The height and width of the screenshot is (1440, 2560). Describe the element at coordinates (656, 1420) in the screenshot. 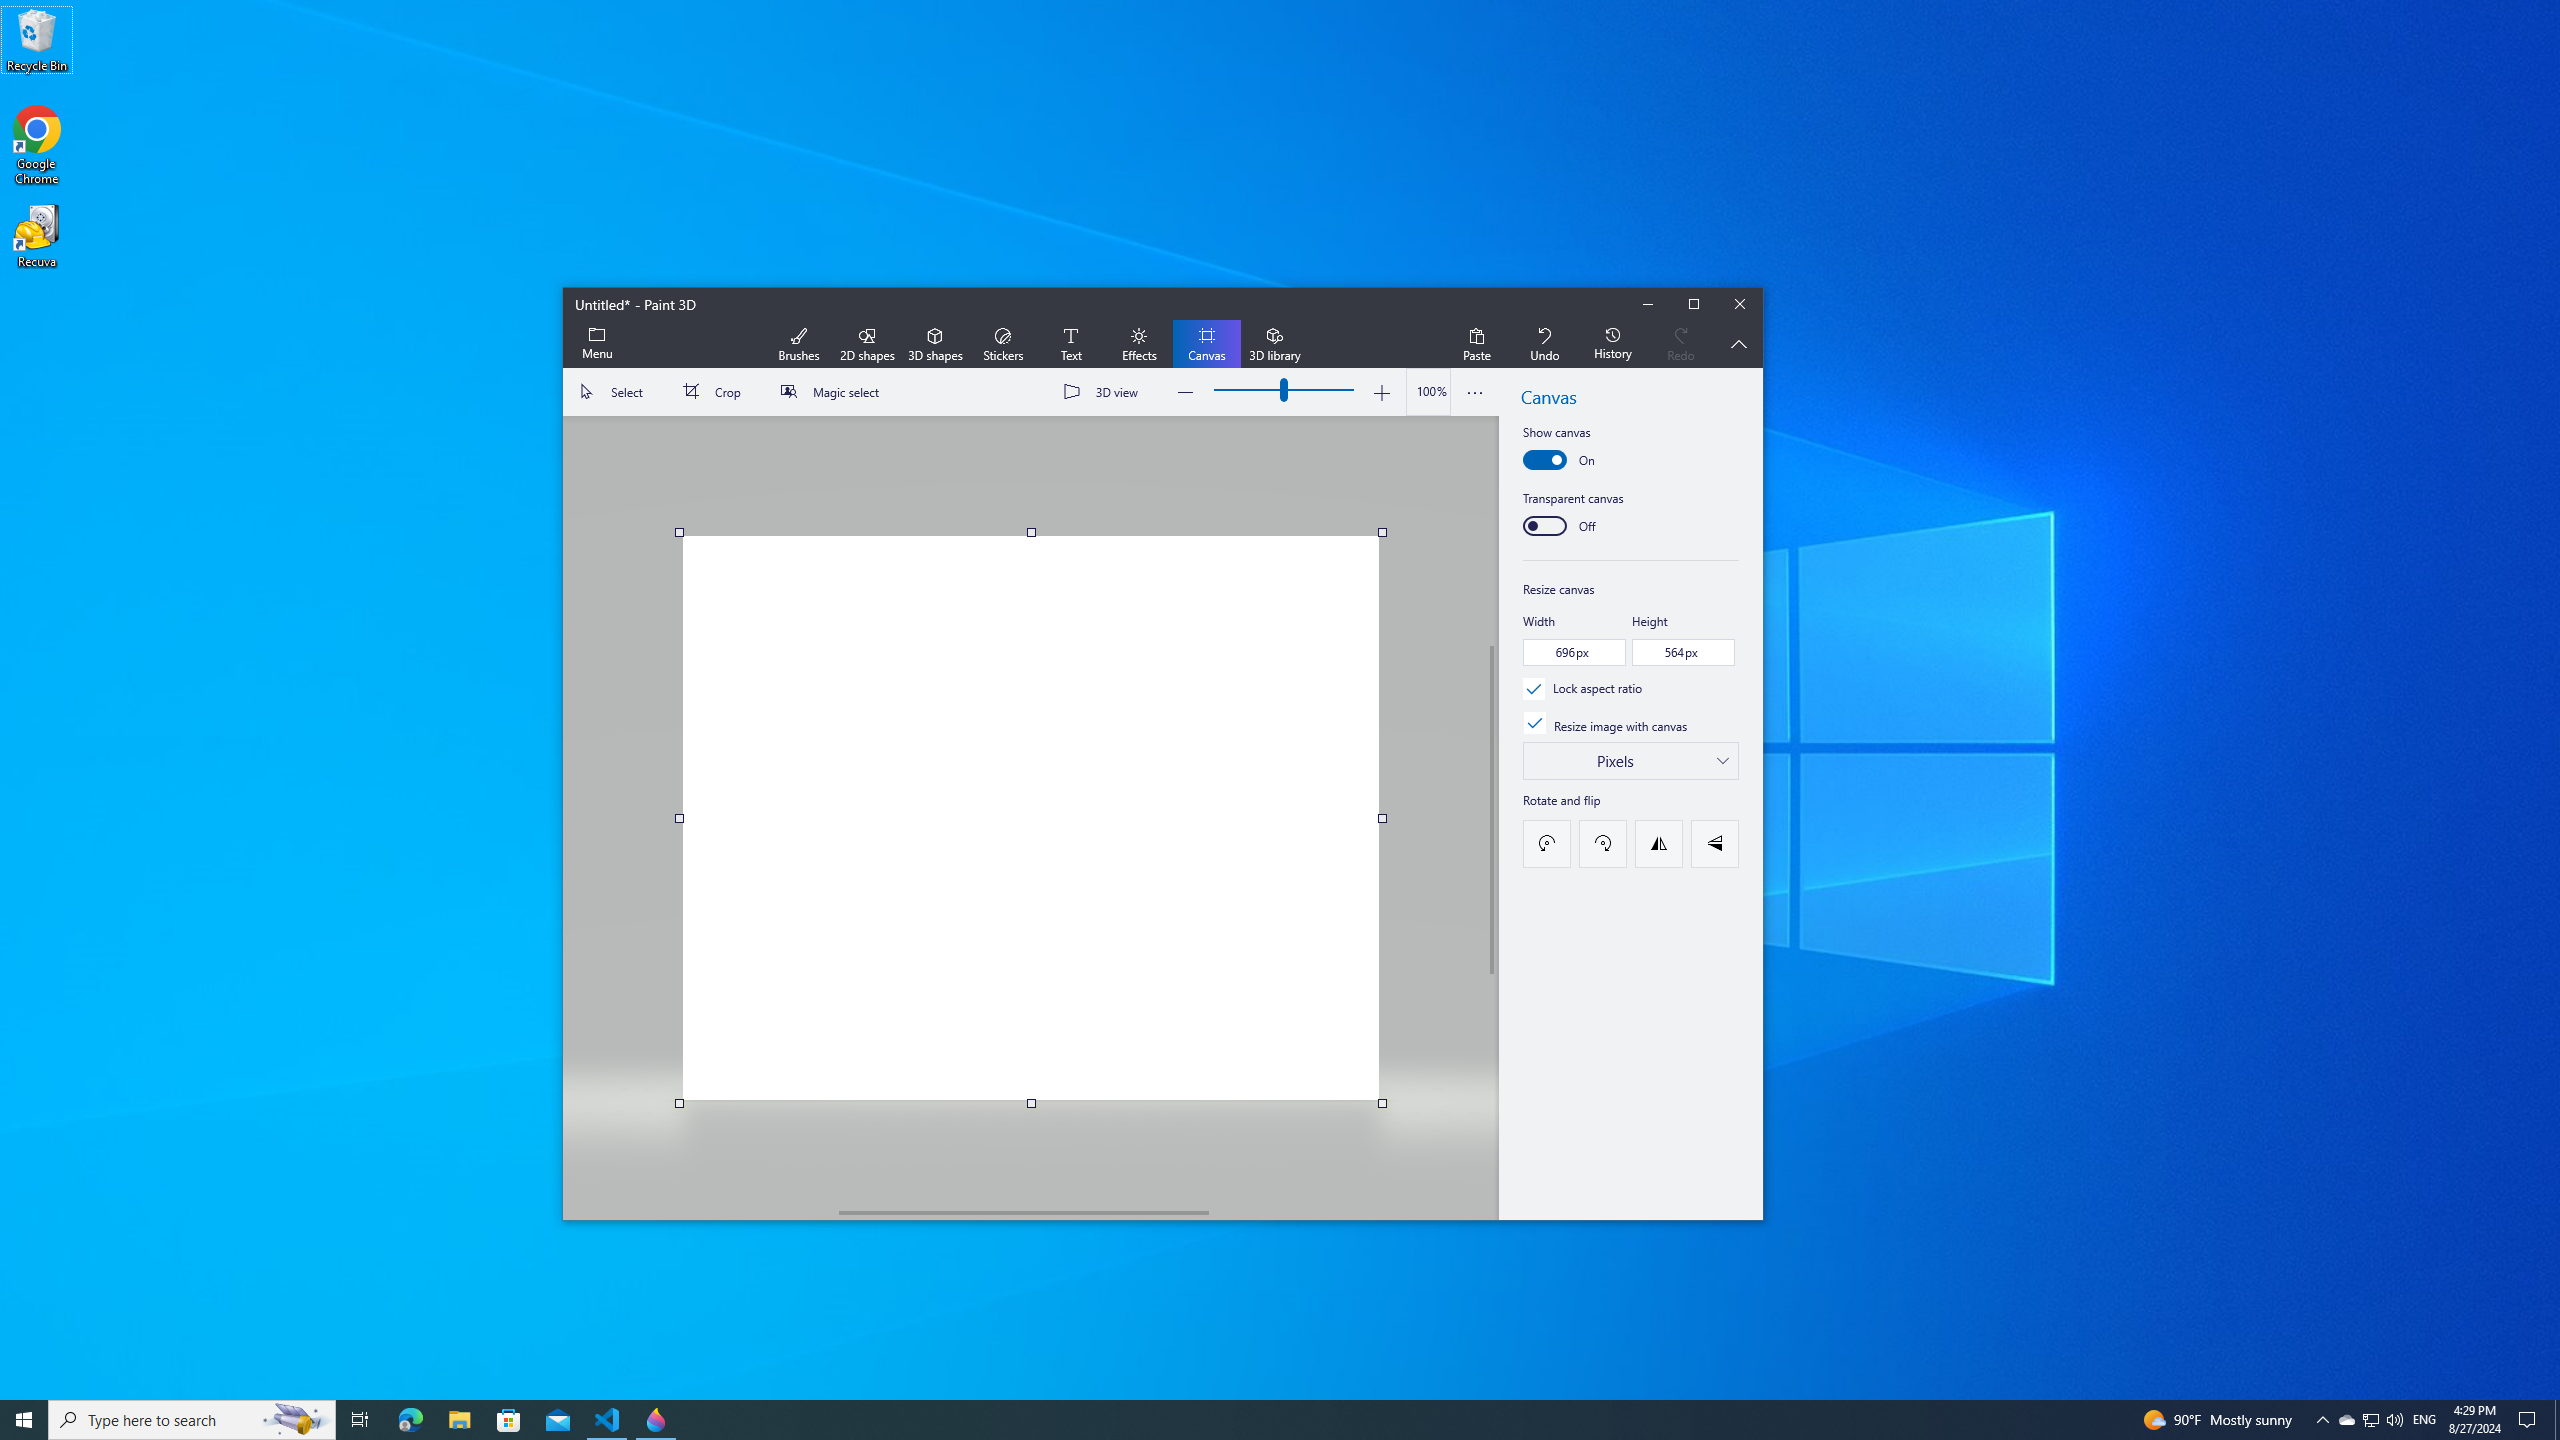

I see `Paint 3D - 1 running window` at that location.